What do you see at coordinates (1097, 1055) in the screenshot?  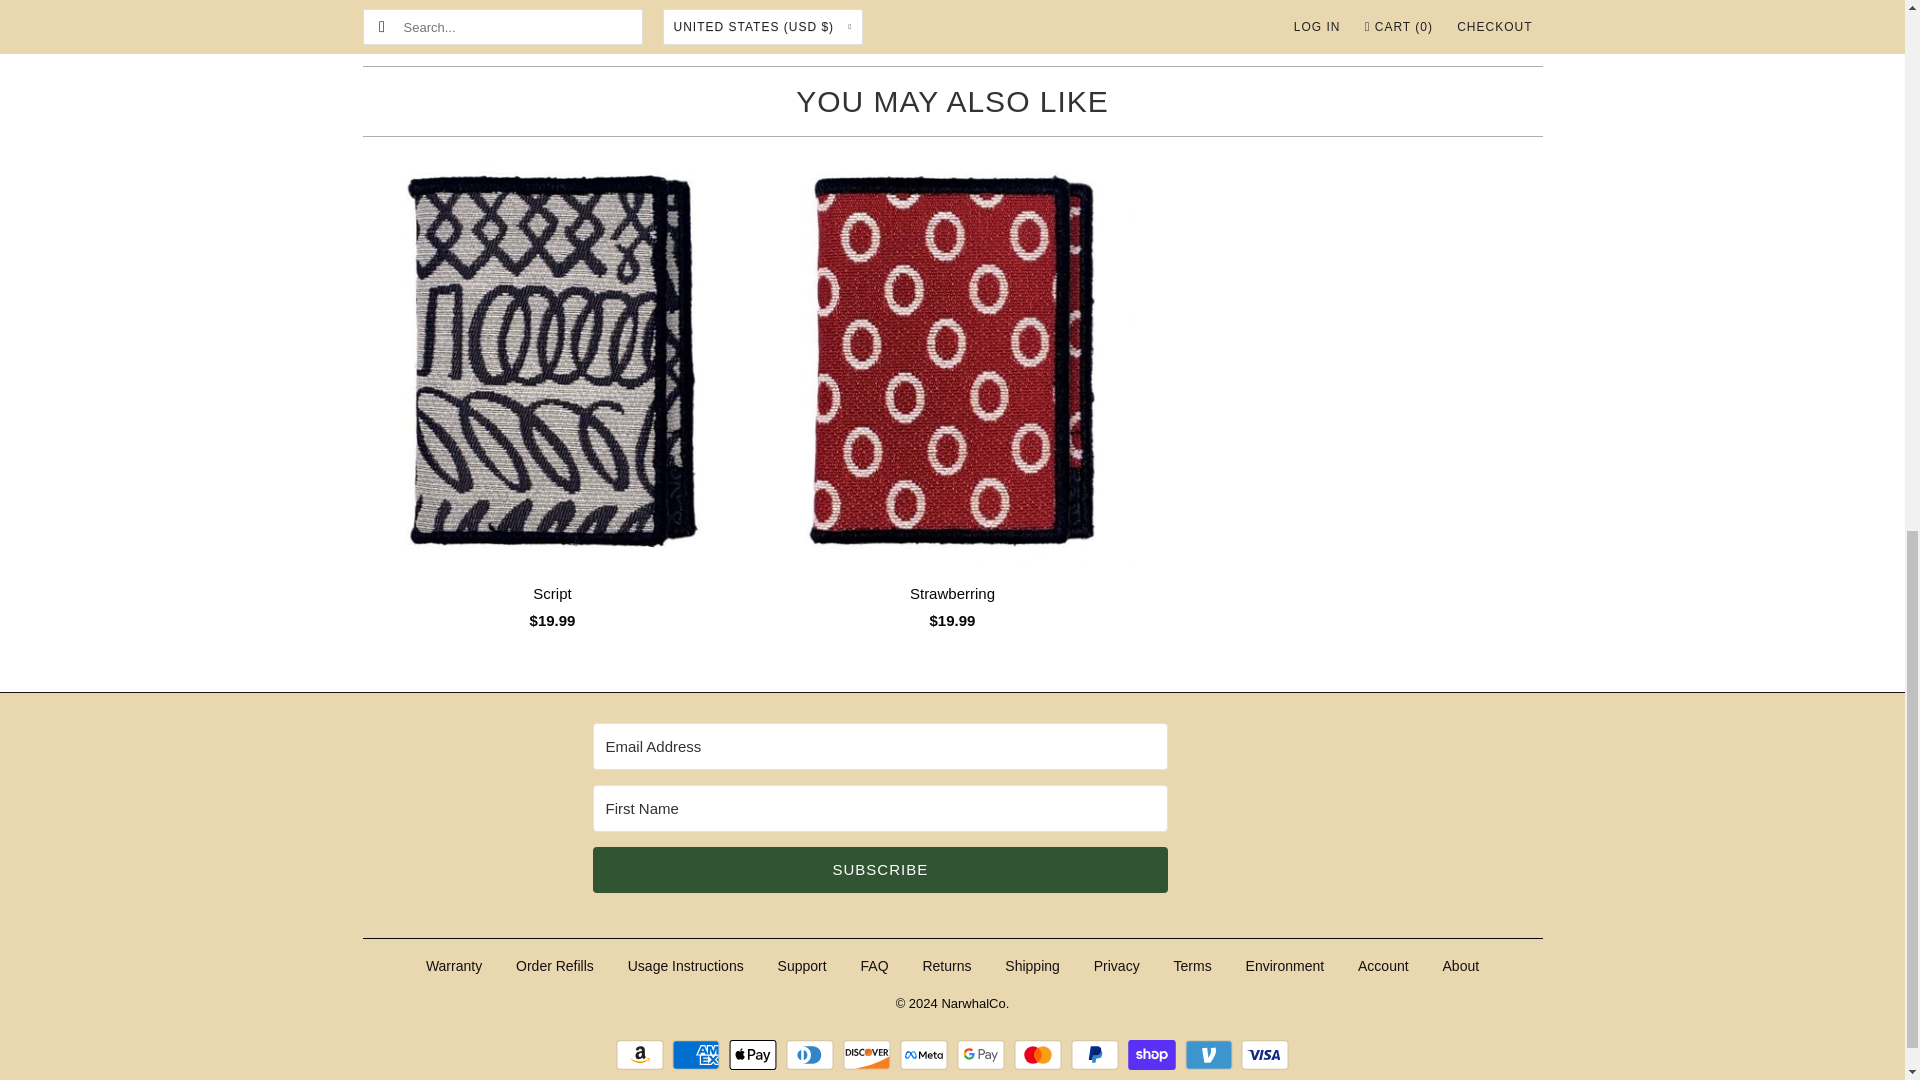 I see `PayPal` at bounding box center [1097, 1055].